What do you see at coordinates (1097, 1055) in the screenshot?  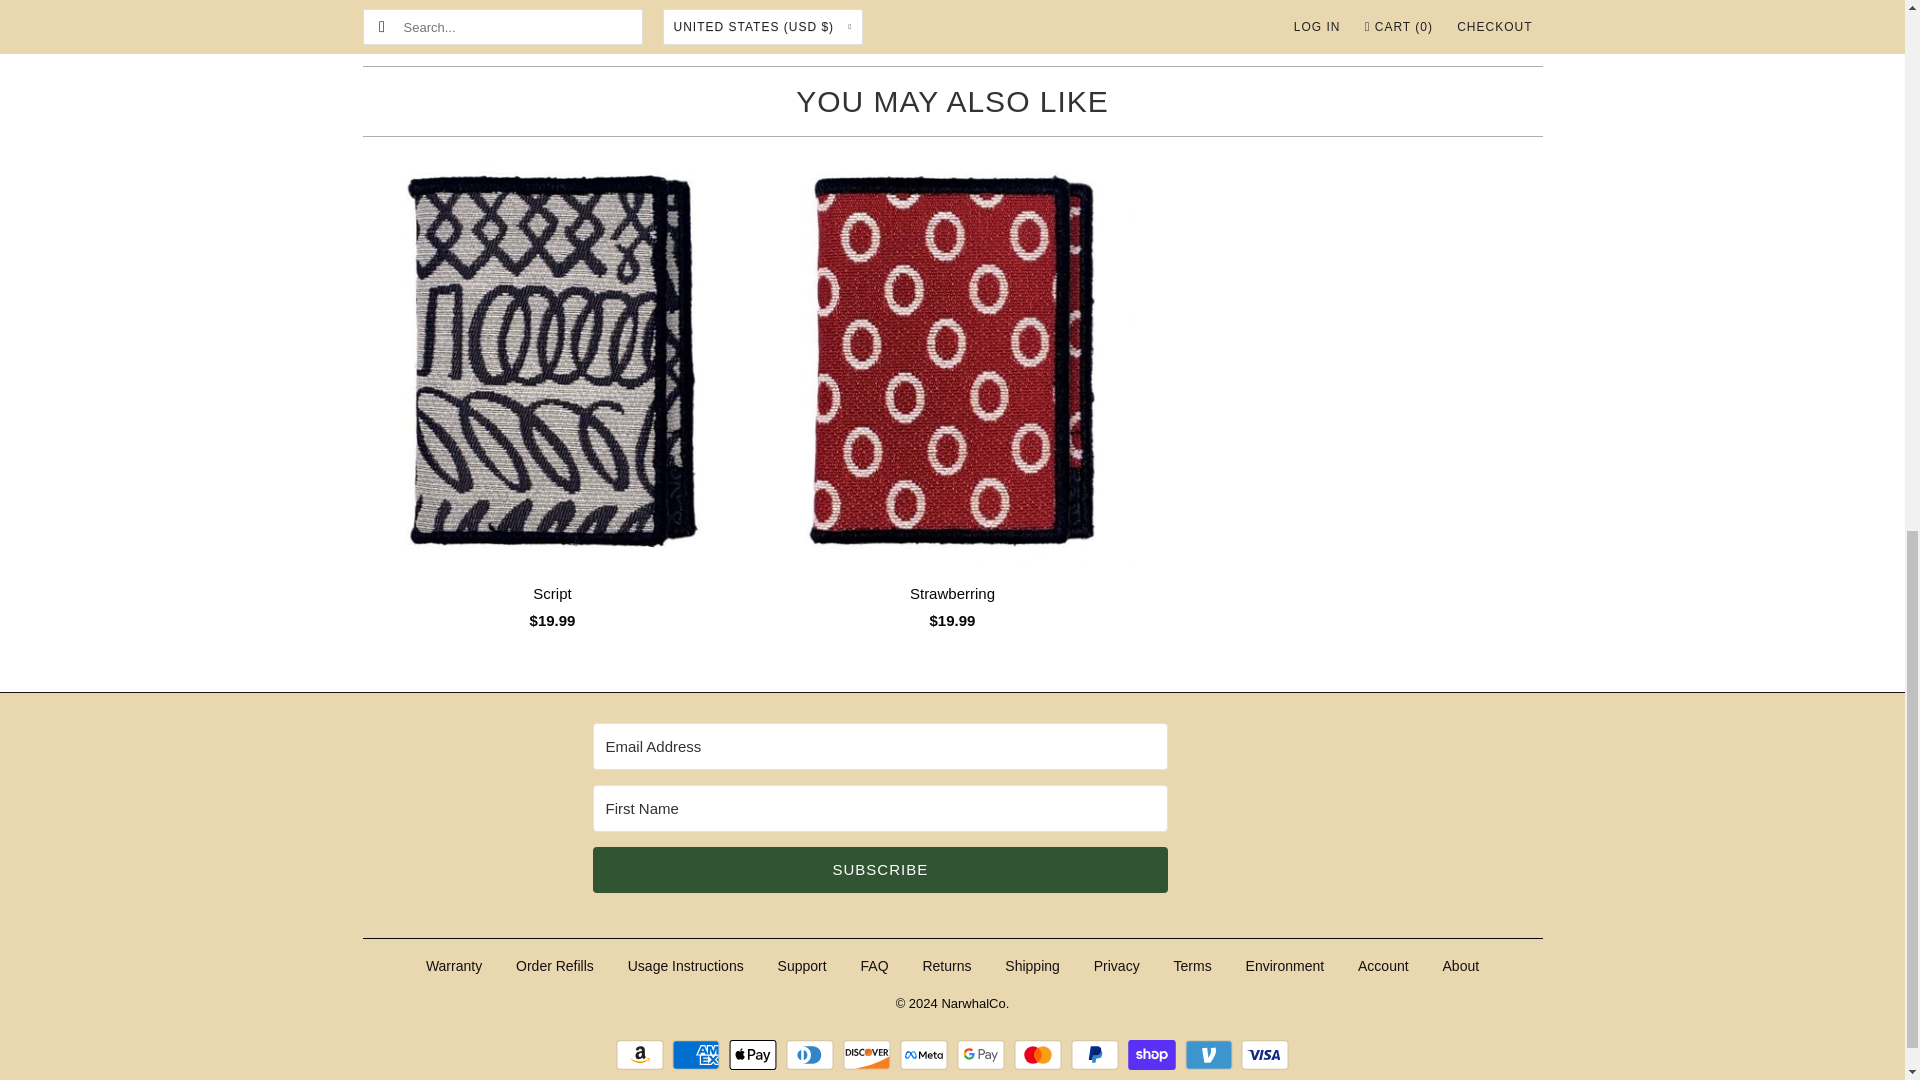 I see `PayPal` at bounding box center [1097, 1055].